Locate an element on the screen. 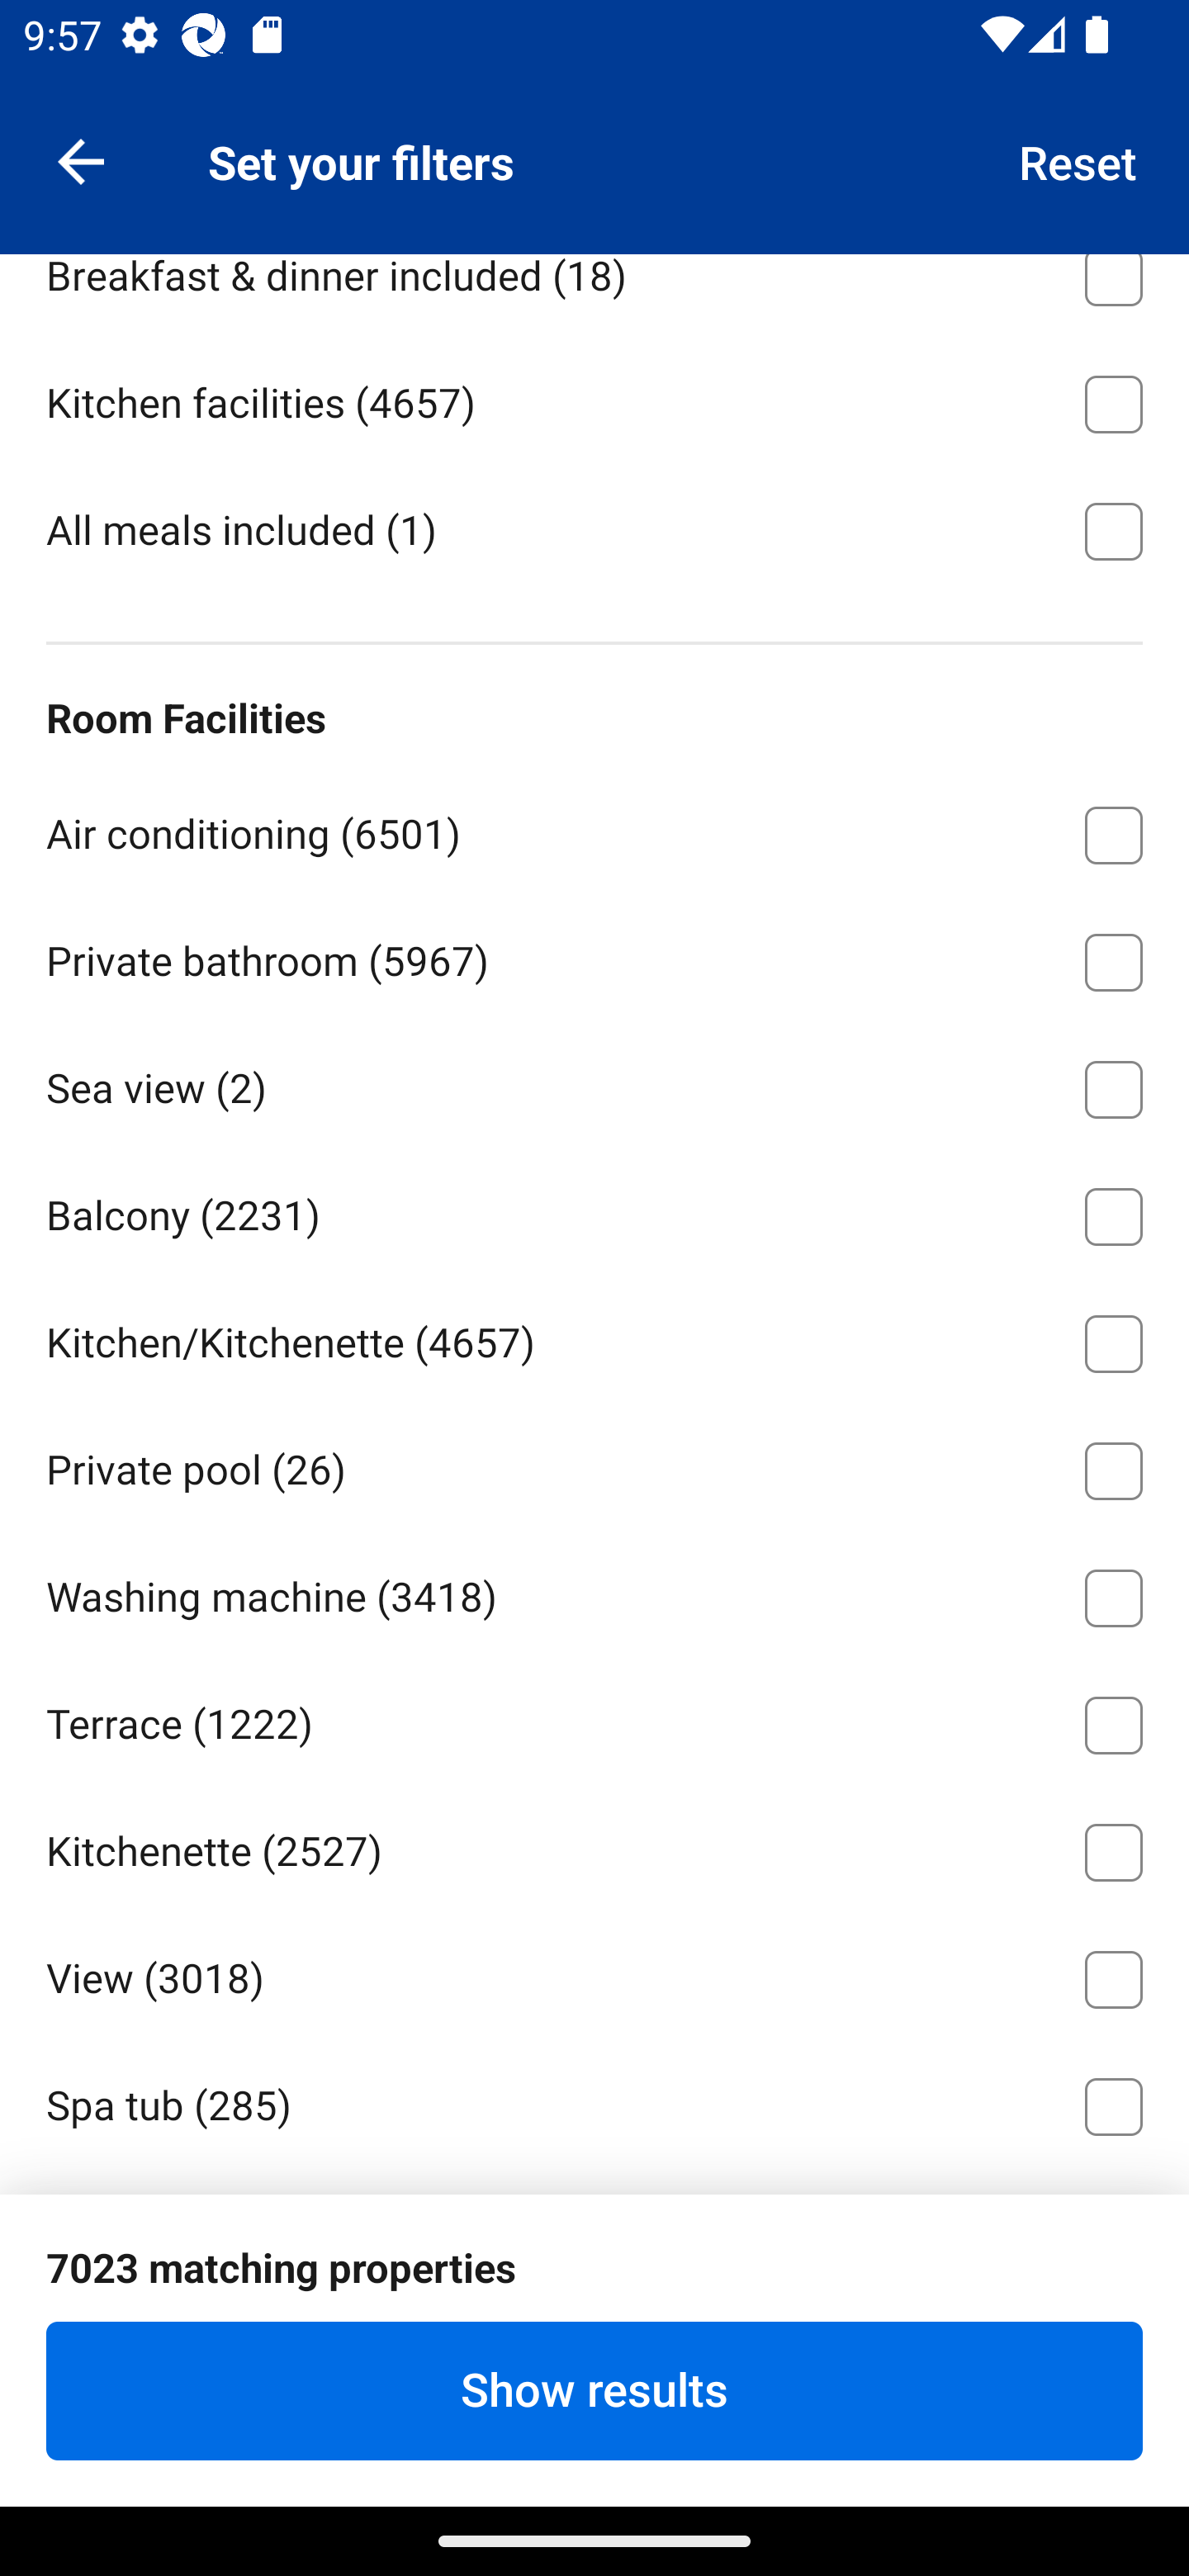 Image resolution: width=1189 pixels, height=2576 pixels. All-inclusive ⁦(1) is located at coordinates (594, 144).